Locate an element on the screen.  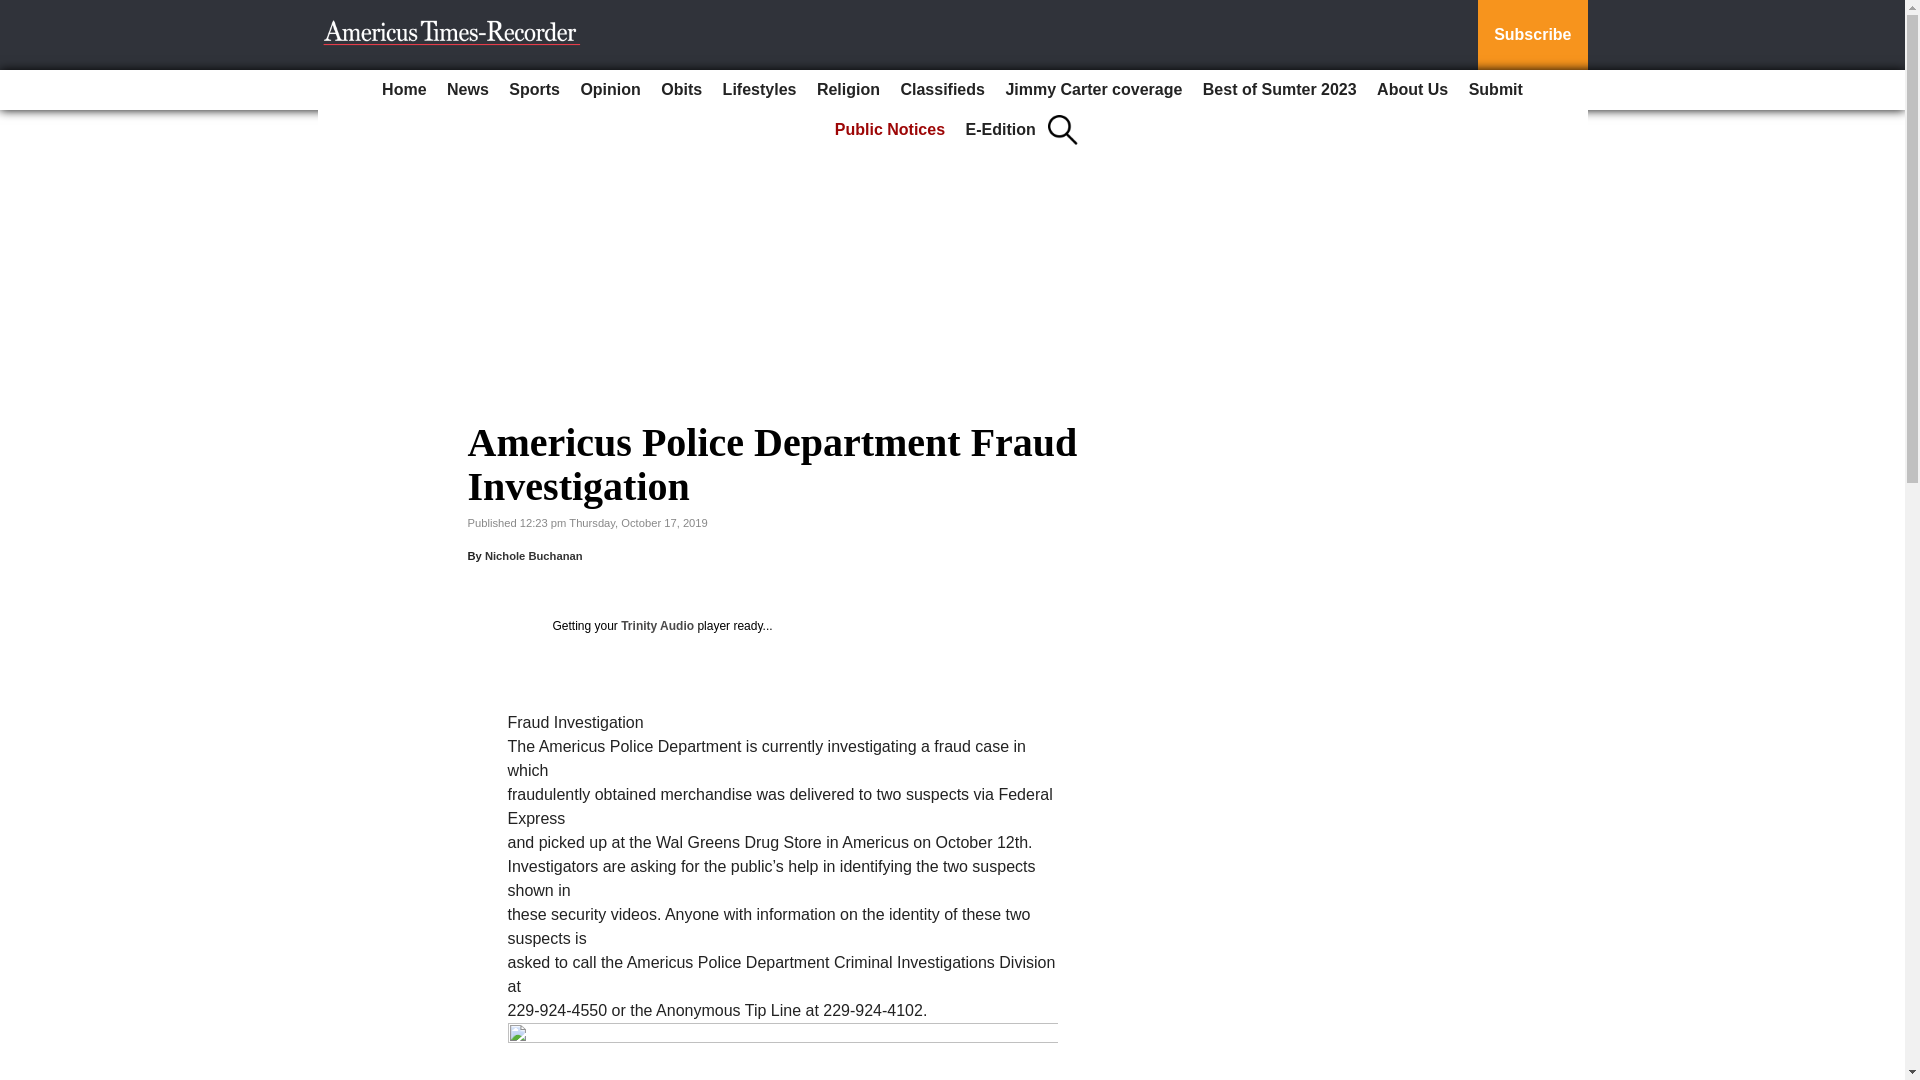
Nichole Buchanan is located at coordinates (534, 555).